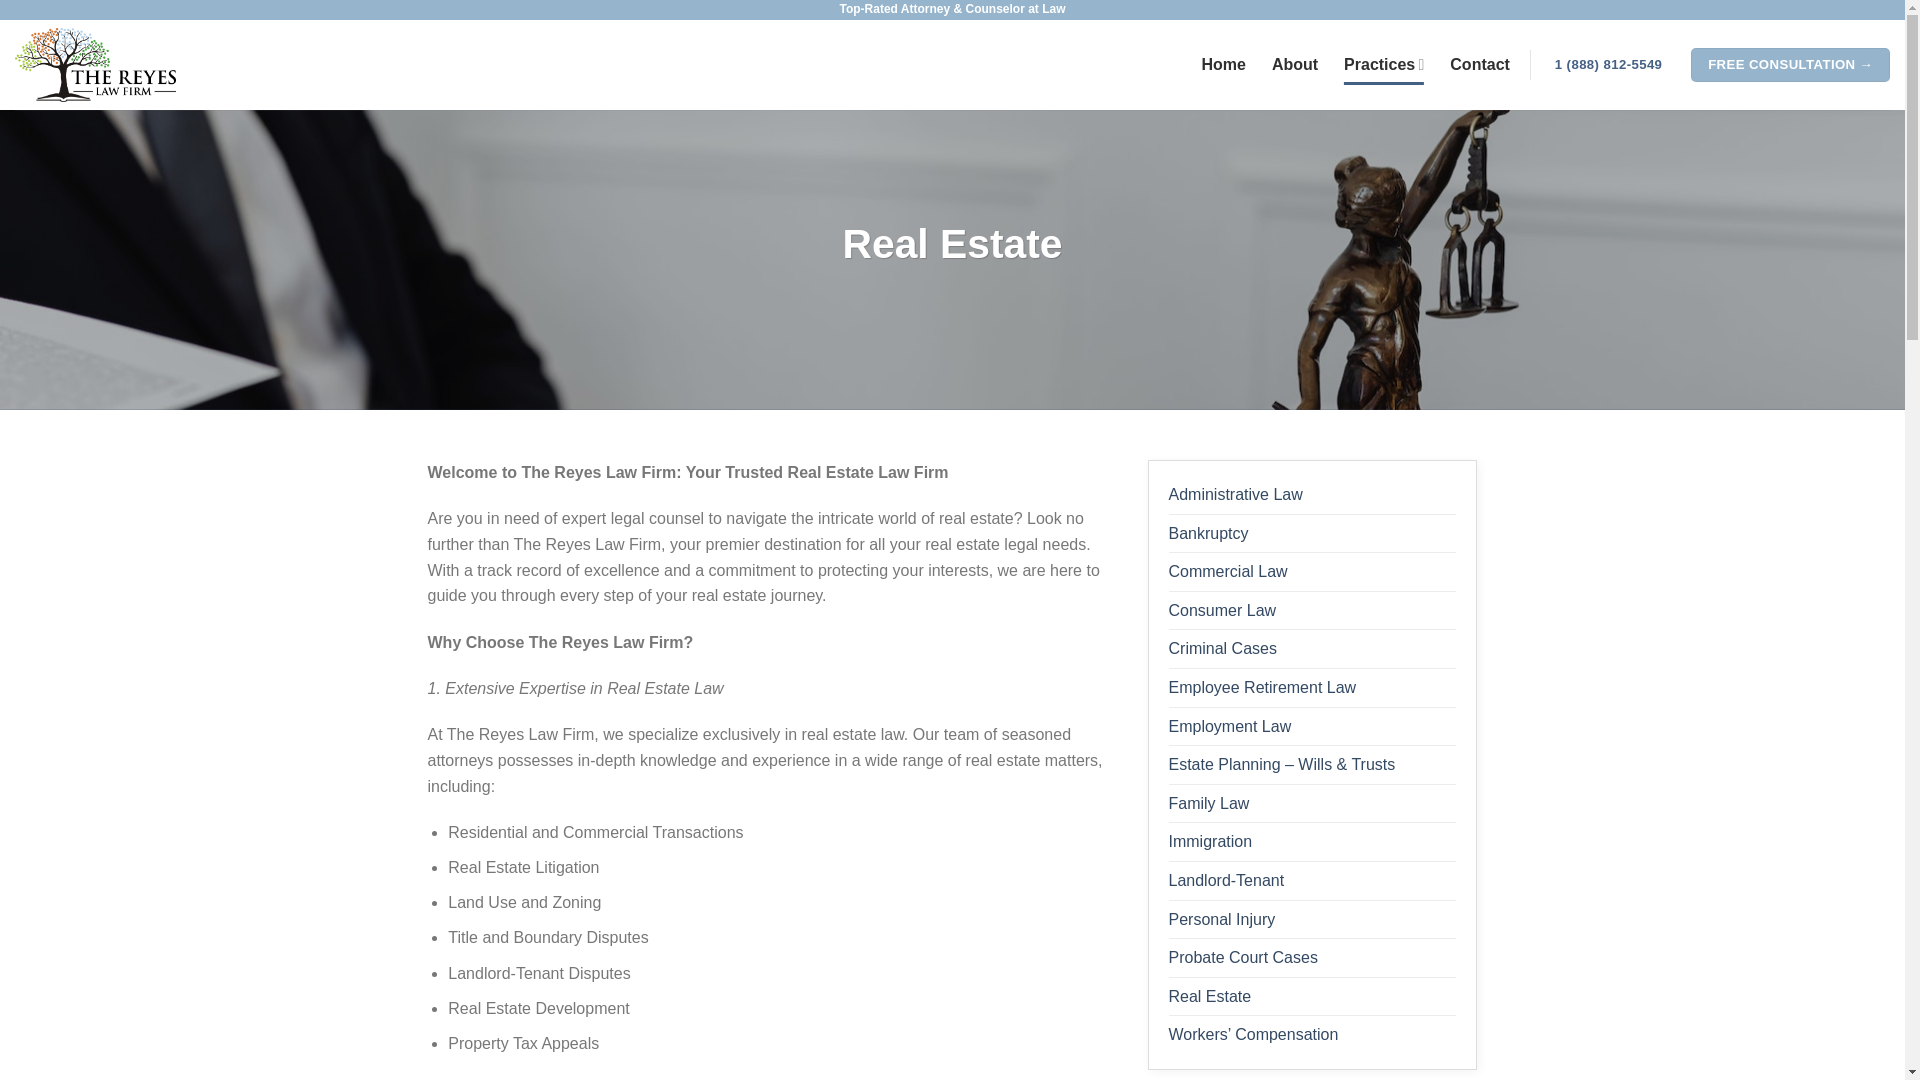 Image resolution: width=1920 pixels, height=1080 pixels. Describe the element at coordinates (1228, 727) in the screenshot. I see `Employment Law` at that location.